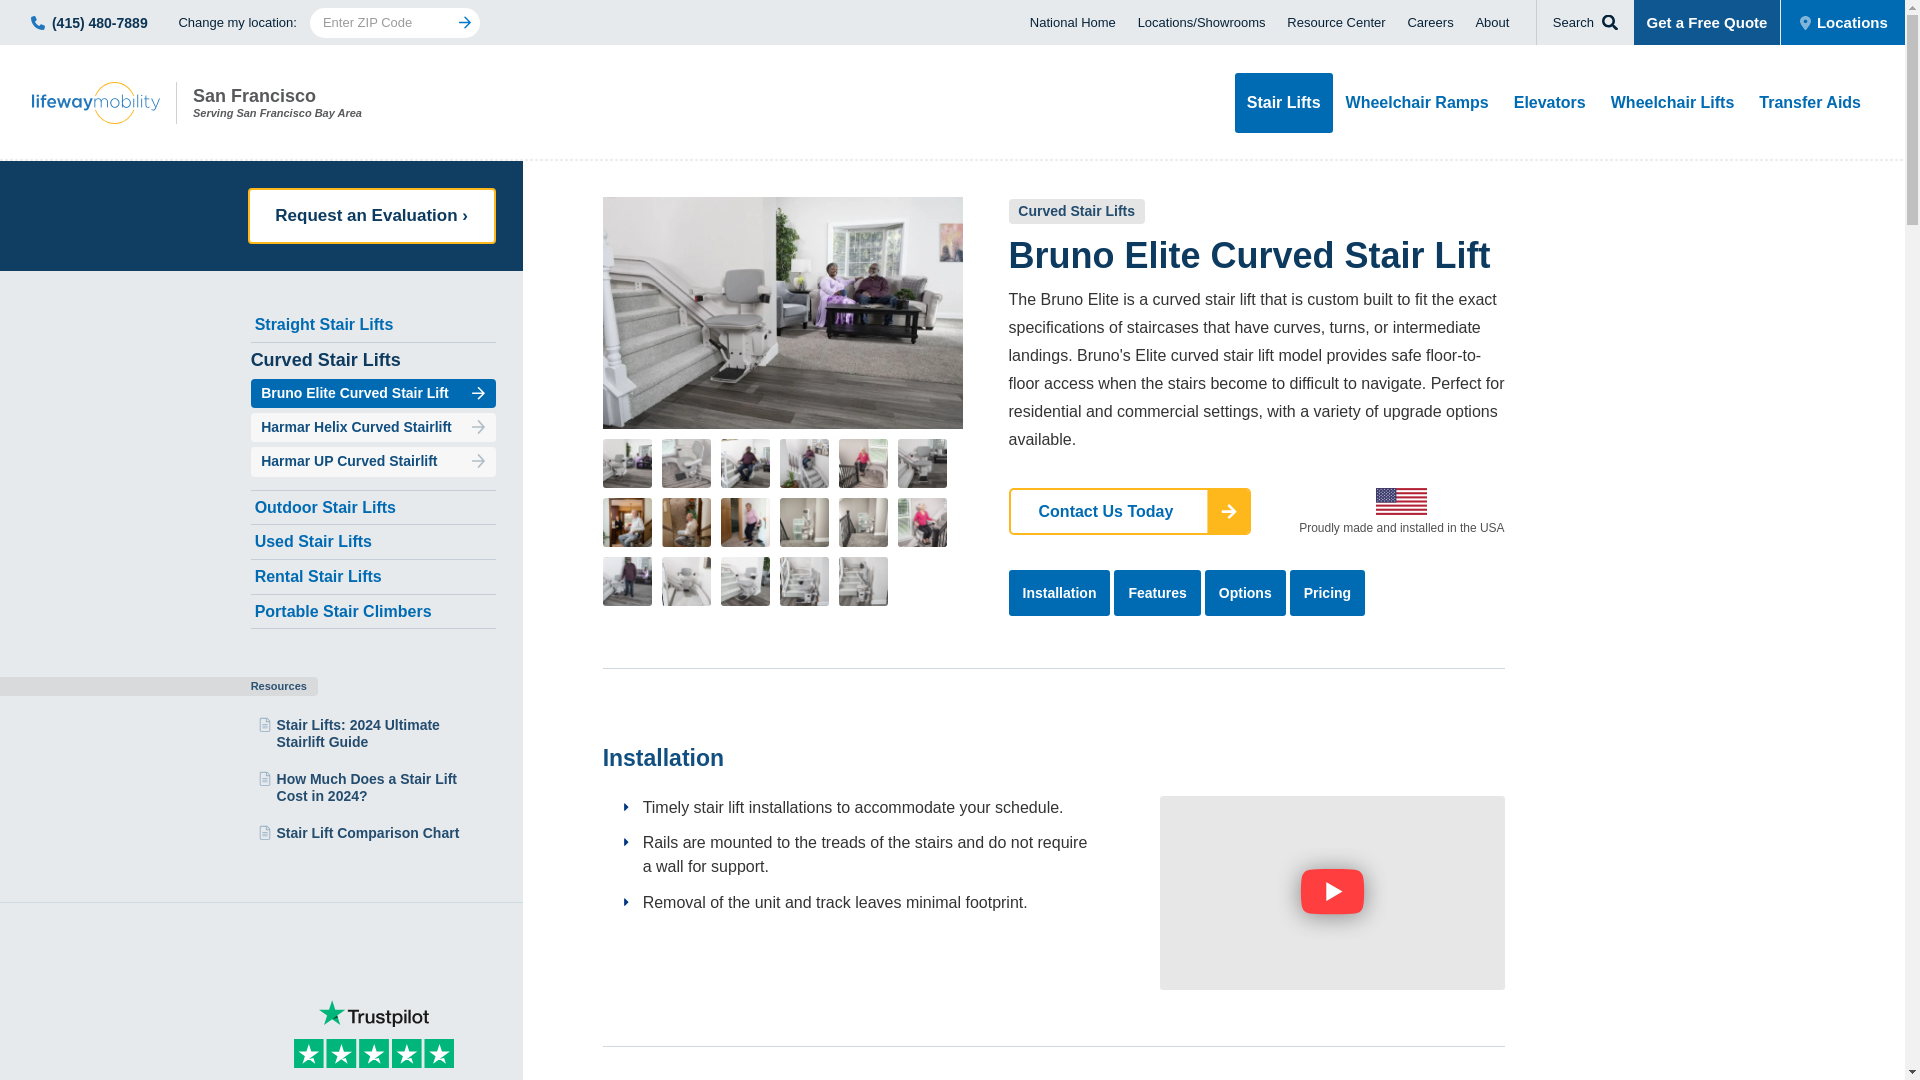  What do you see at coordinates (1549, 102) in the screenshot?
I see `Elevators` at bounding box center [1549, 102].